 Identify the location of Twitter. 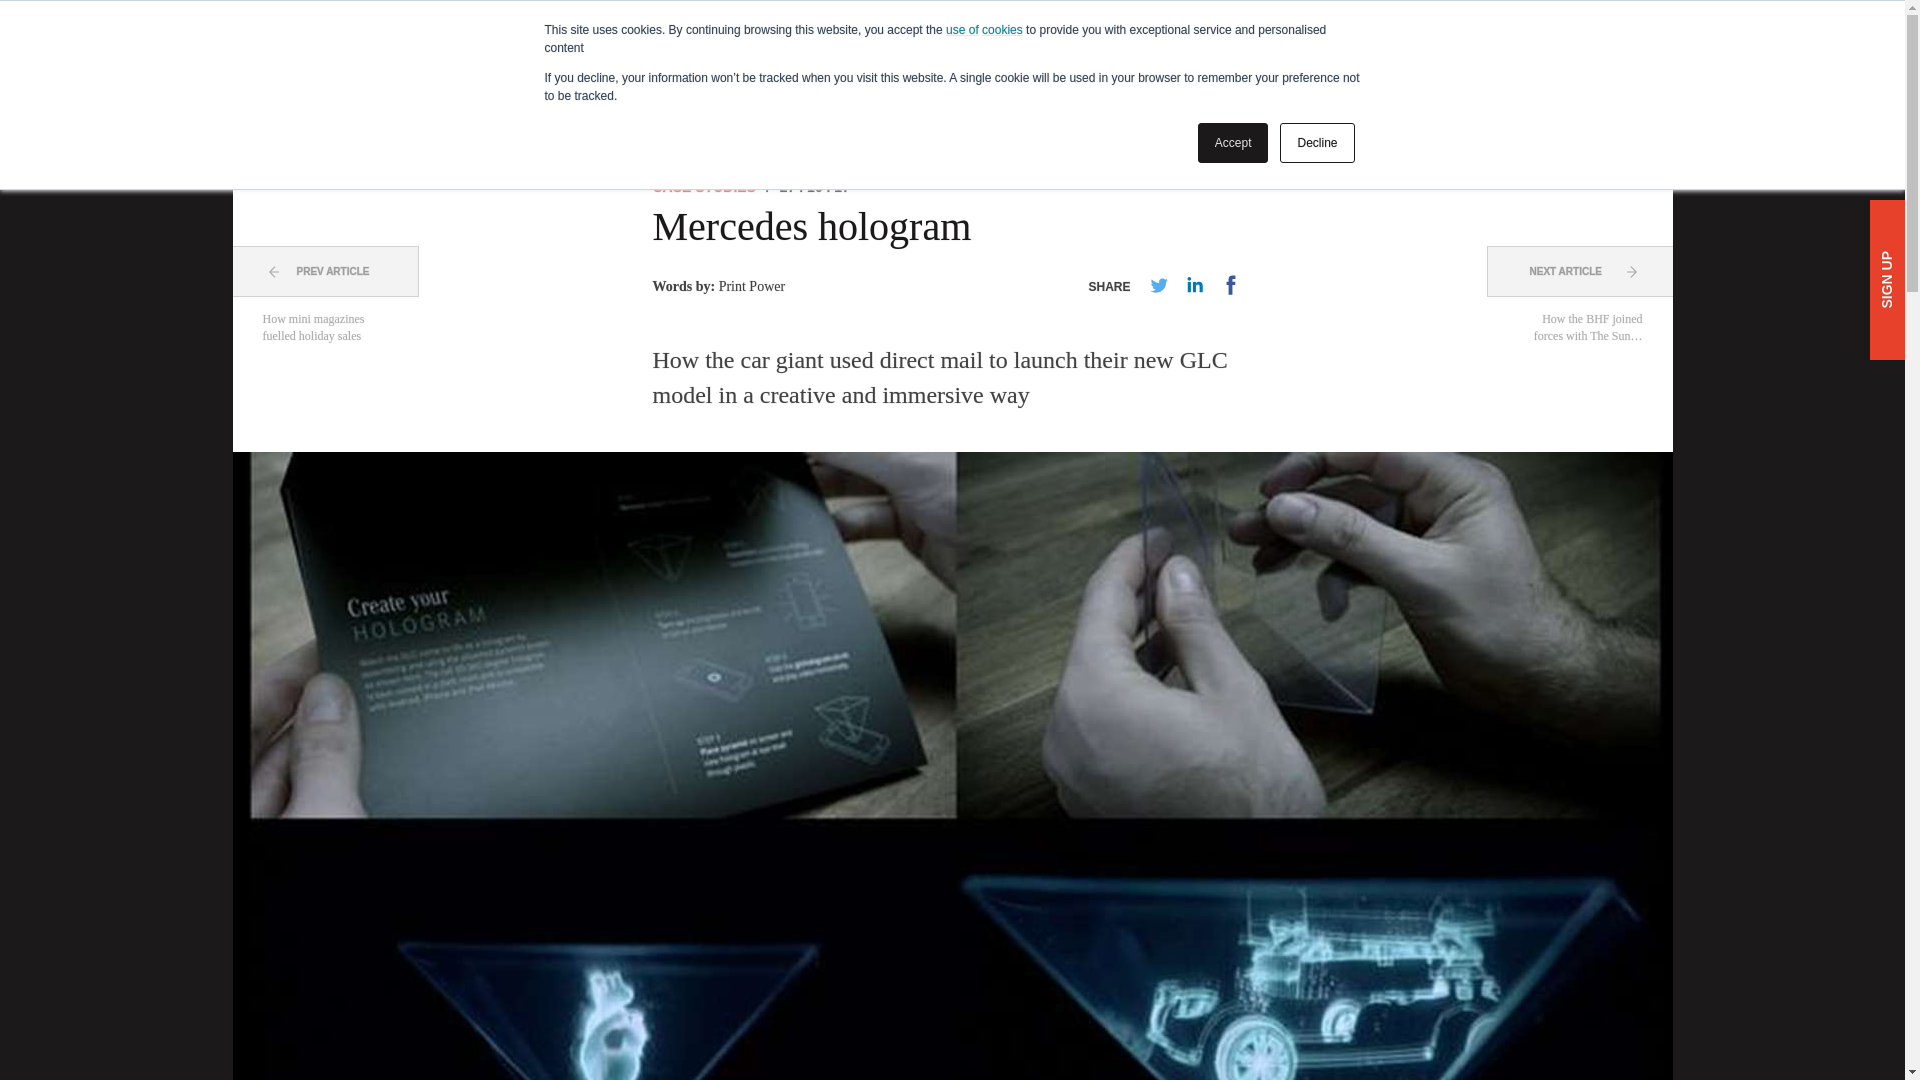
(1222, 64).